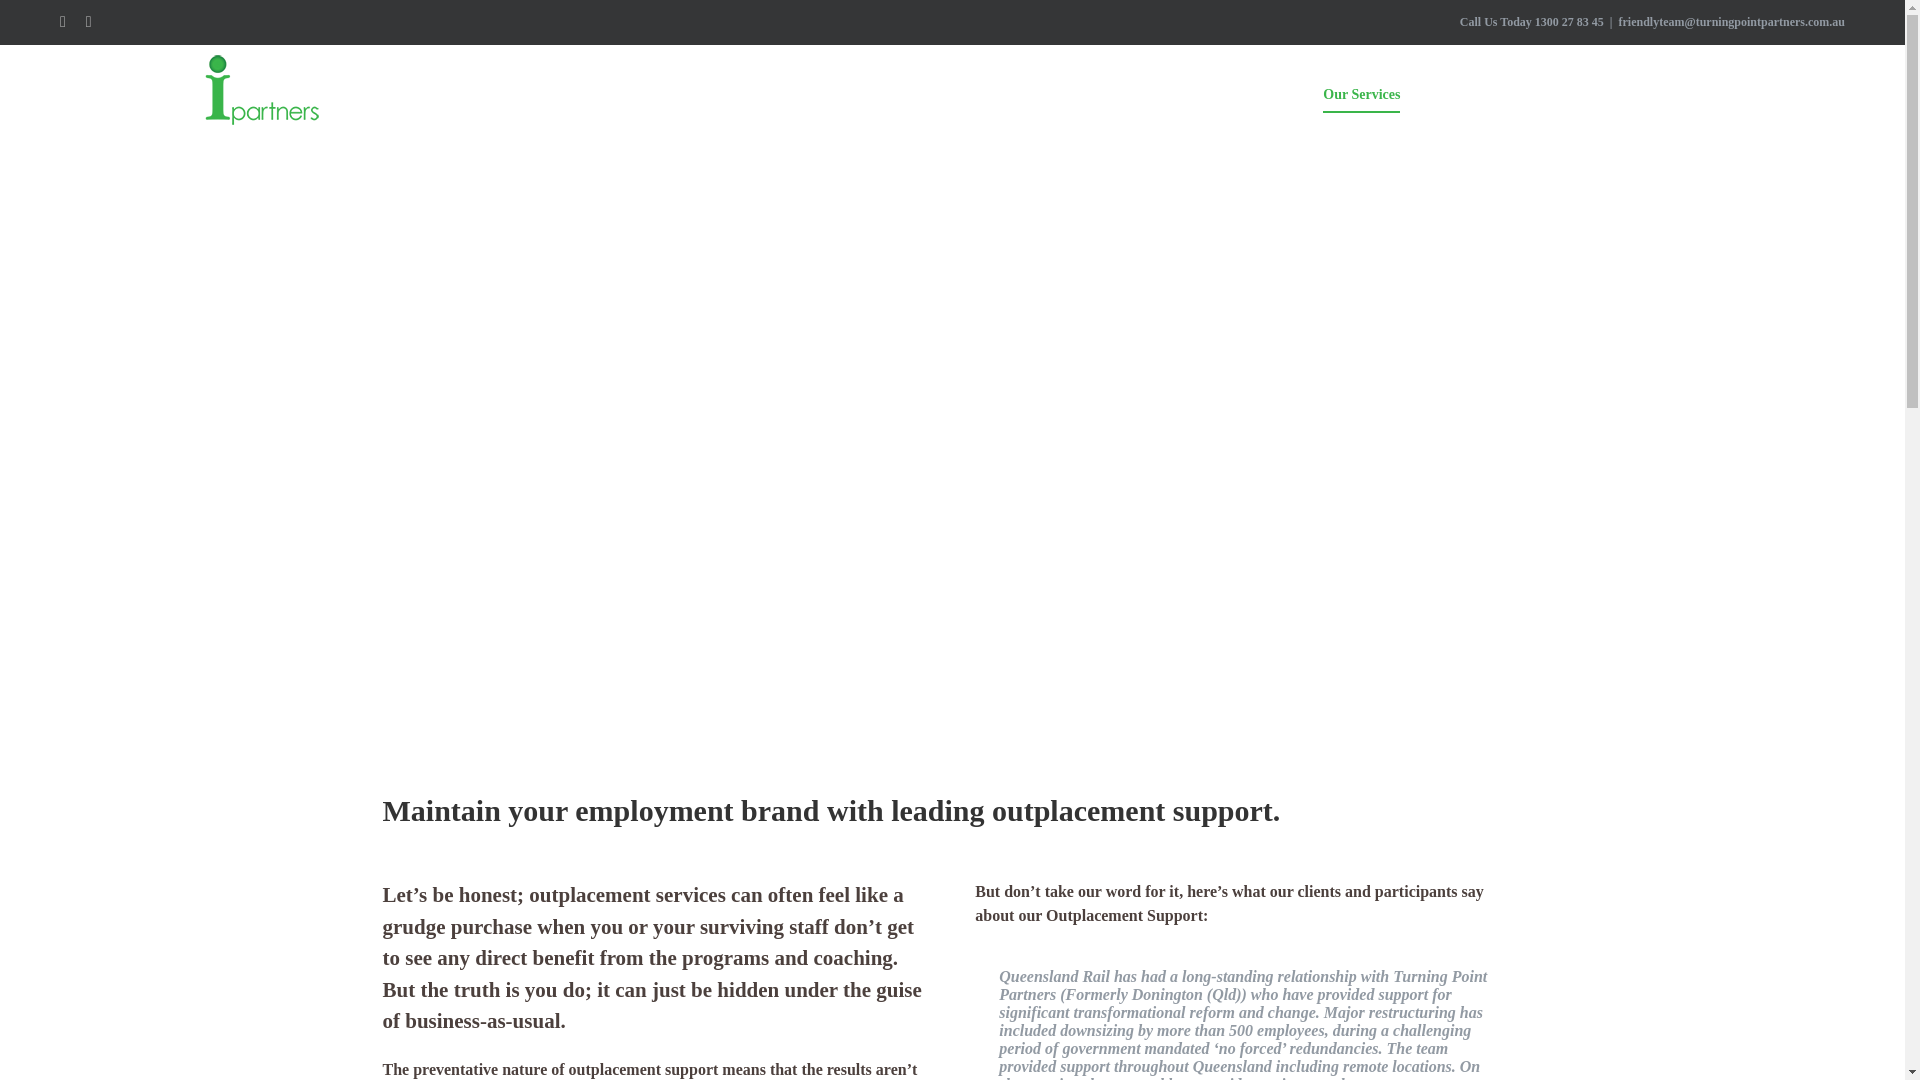  I want to click on 1300 27 83 45, so click(1568, 22).